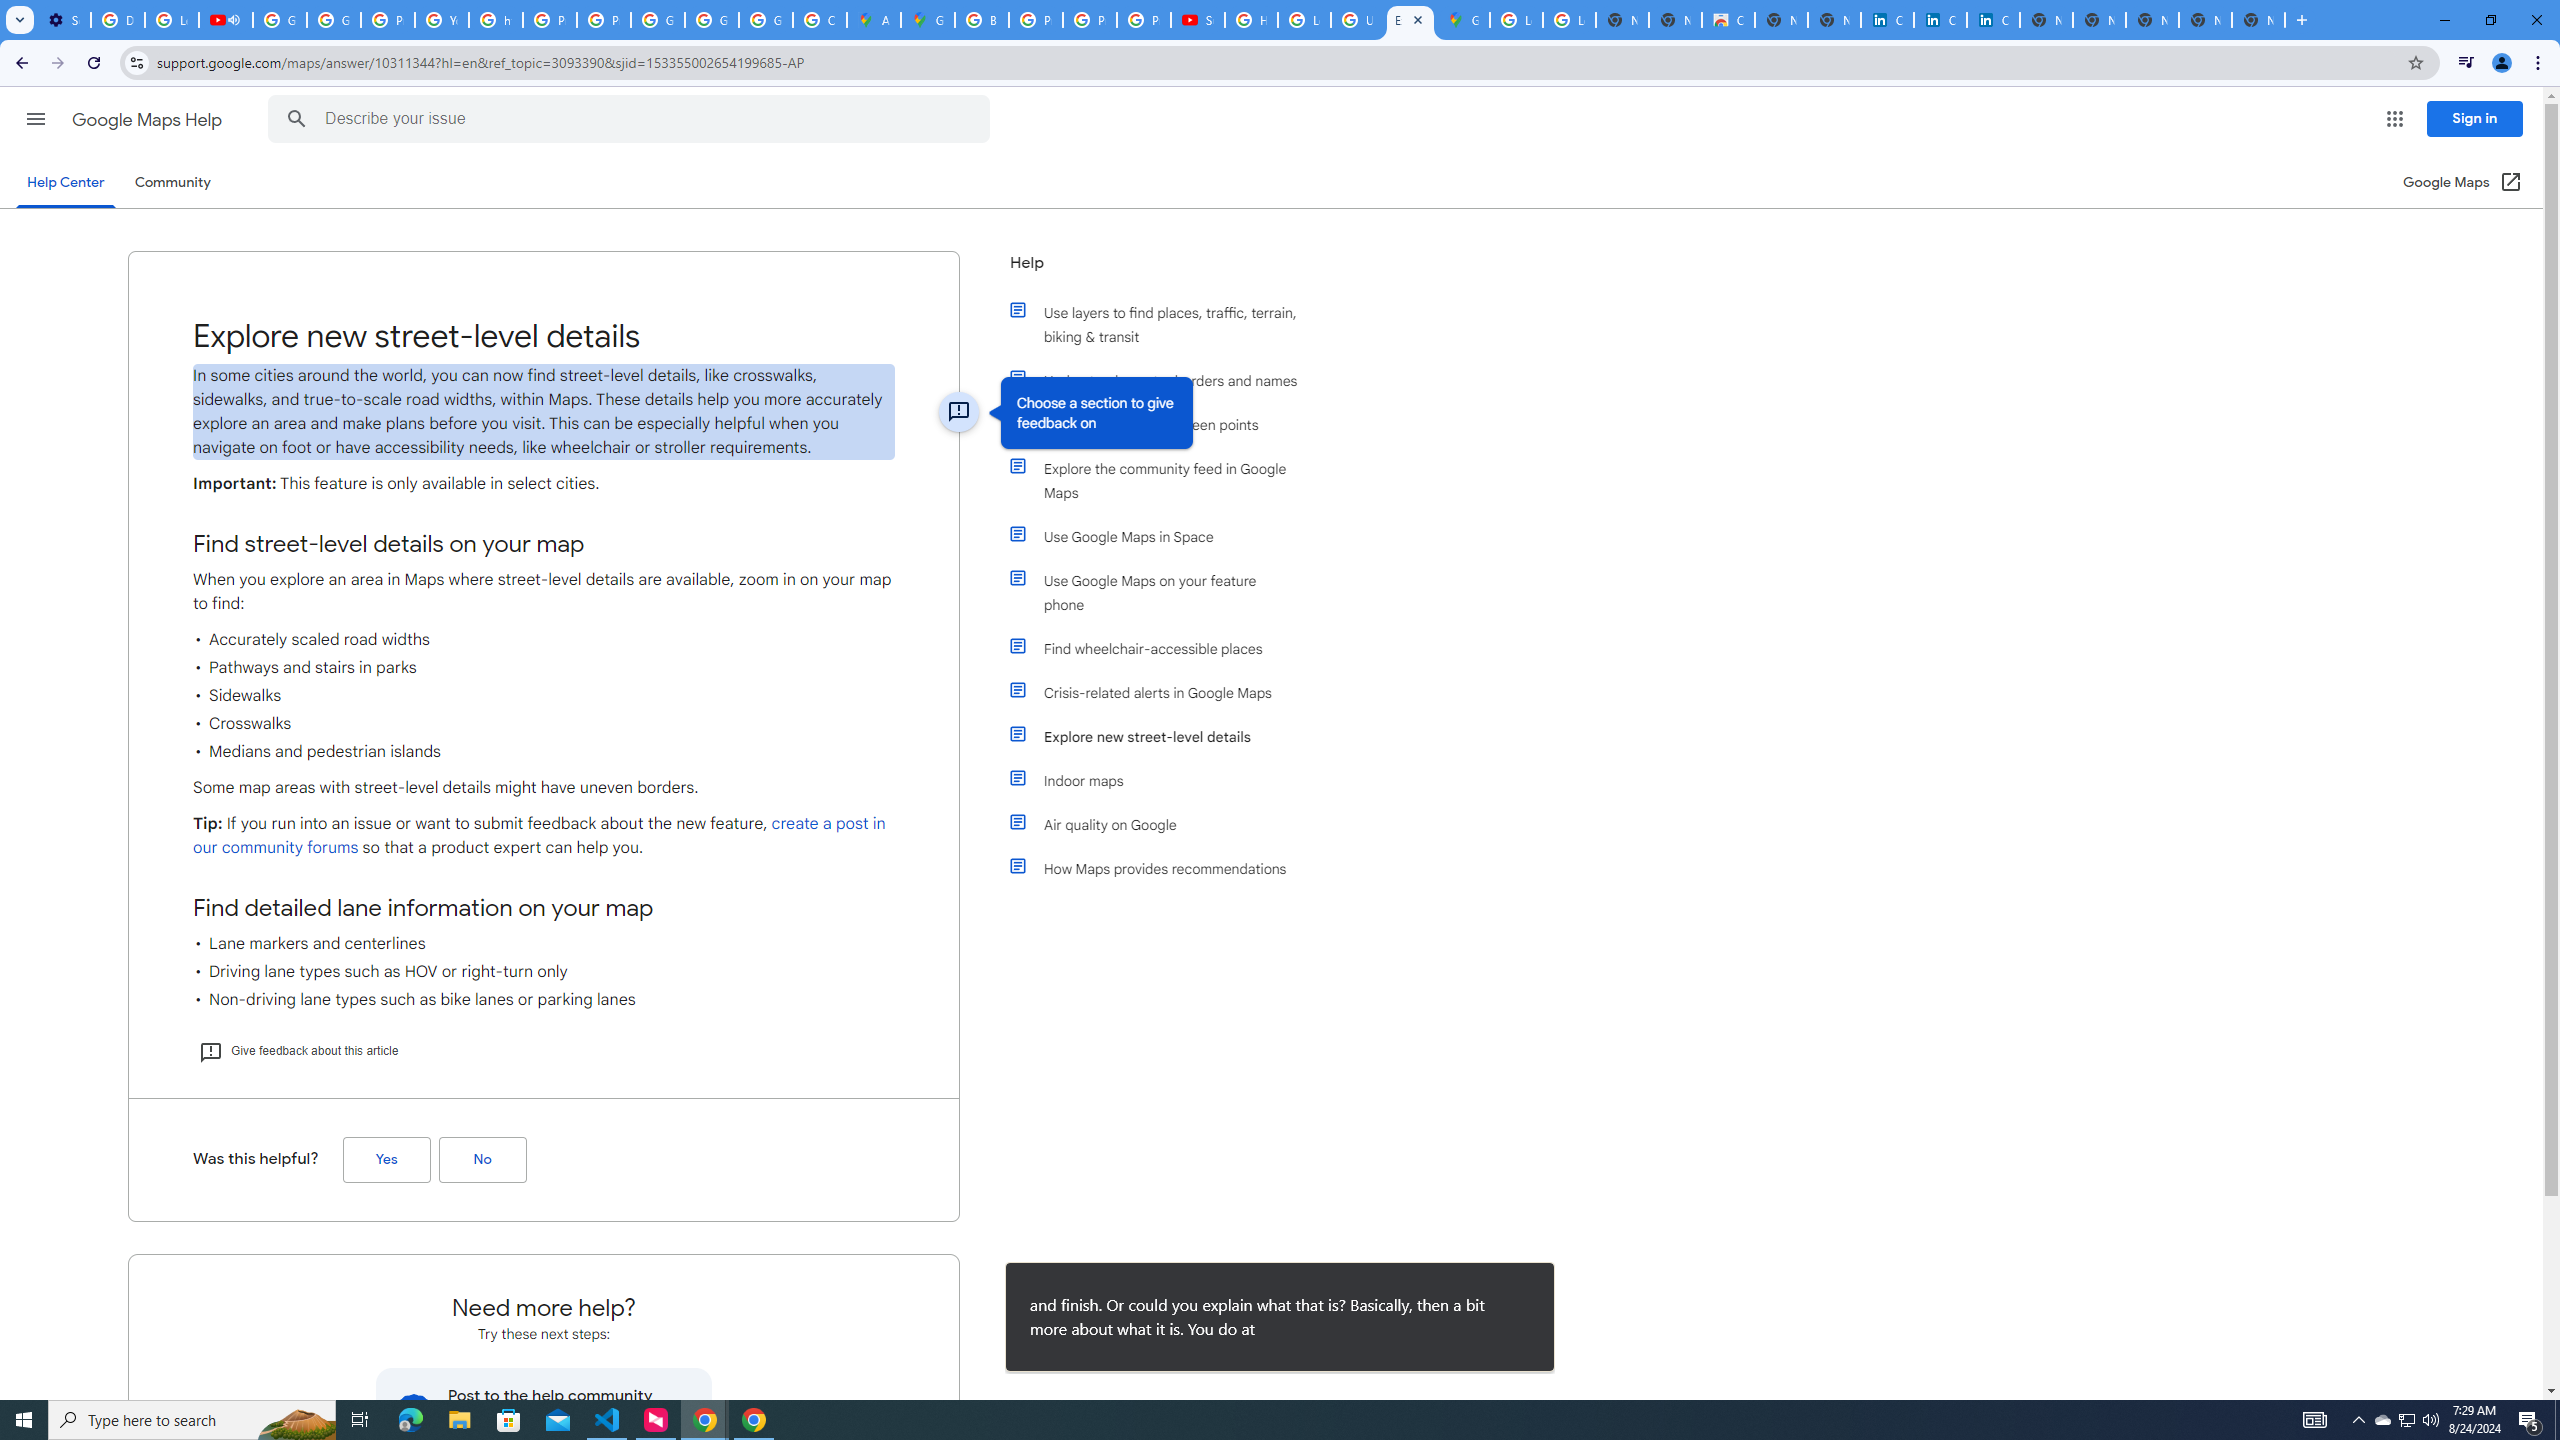 The height and width of the screenshot is (1440, 2560). Describe the element at coordinates (544, 972) in the screenshot. I see `Driving lane types such as HOV or right-turn only` at that location.